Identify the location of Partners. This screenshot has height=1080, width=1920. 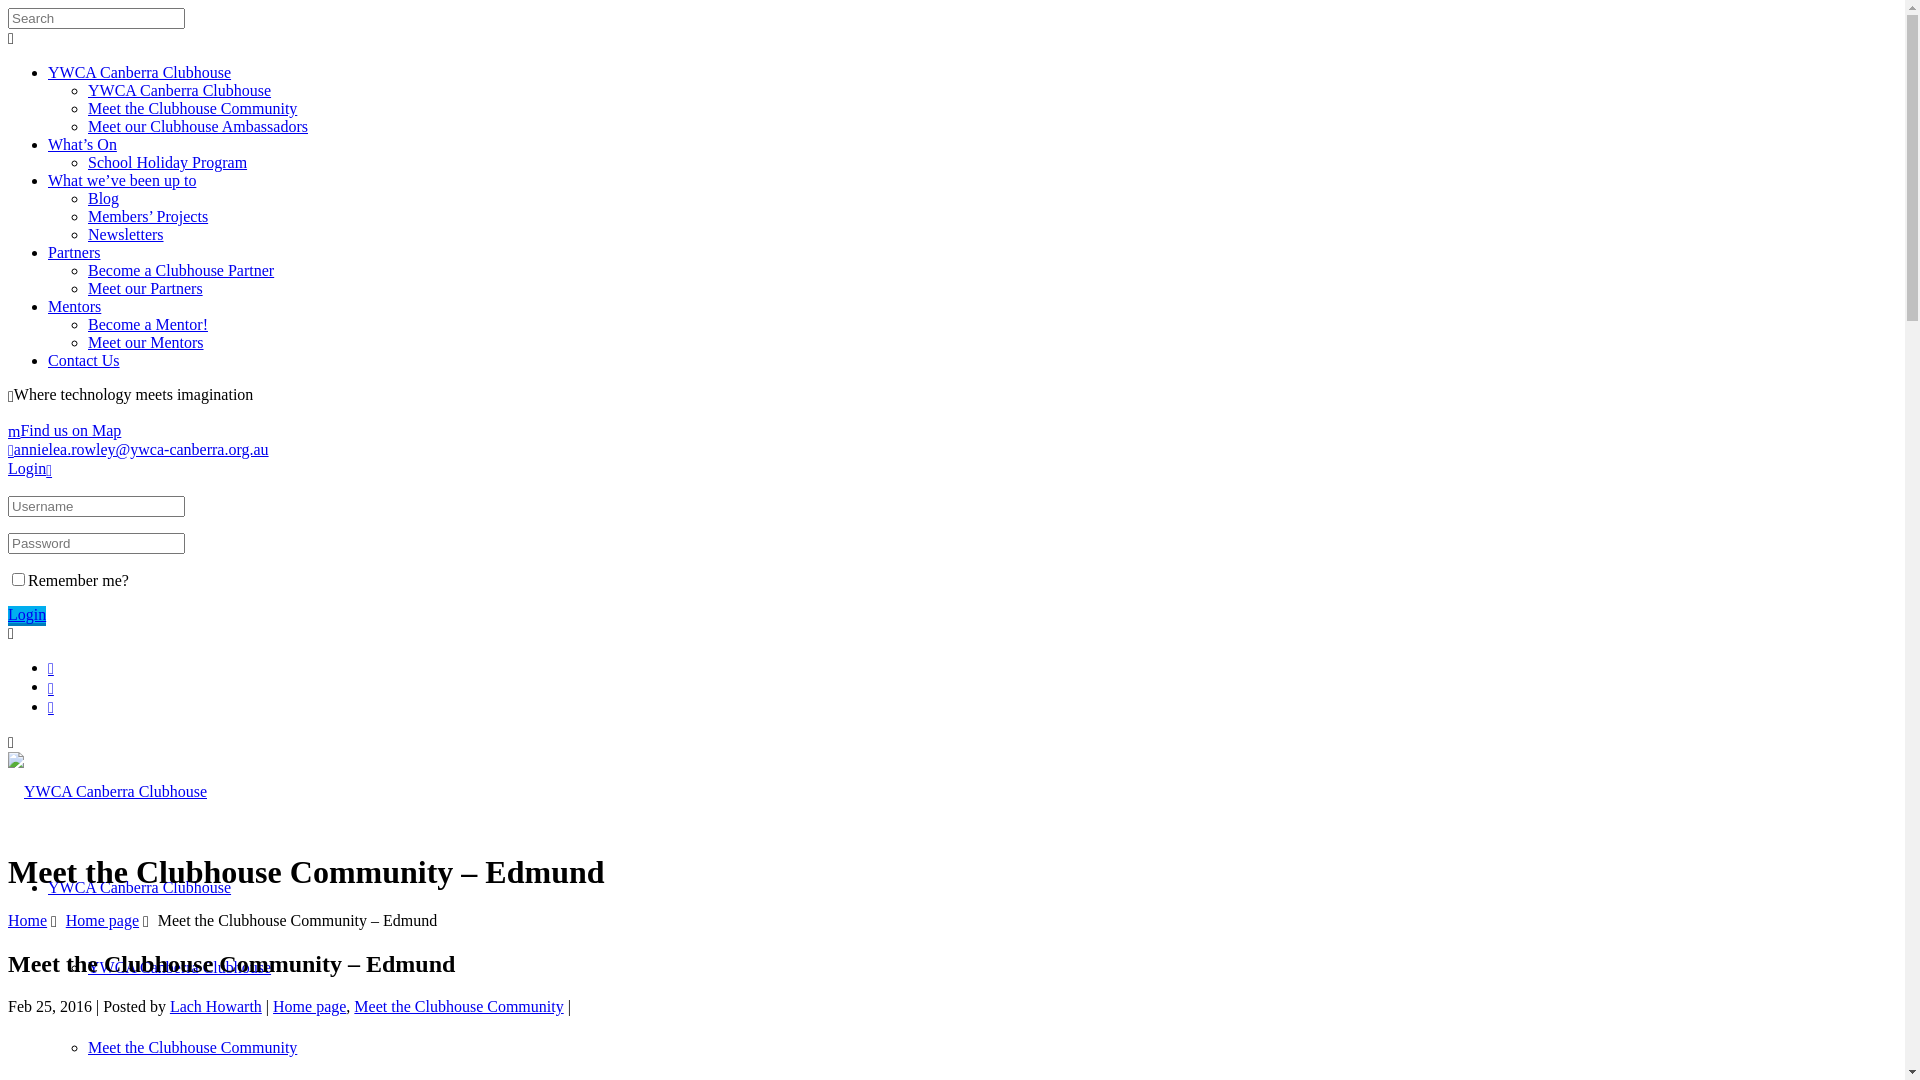
(74, 252).